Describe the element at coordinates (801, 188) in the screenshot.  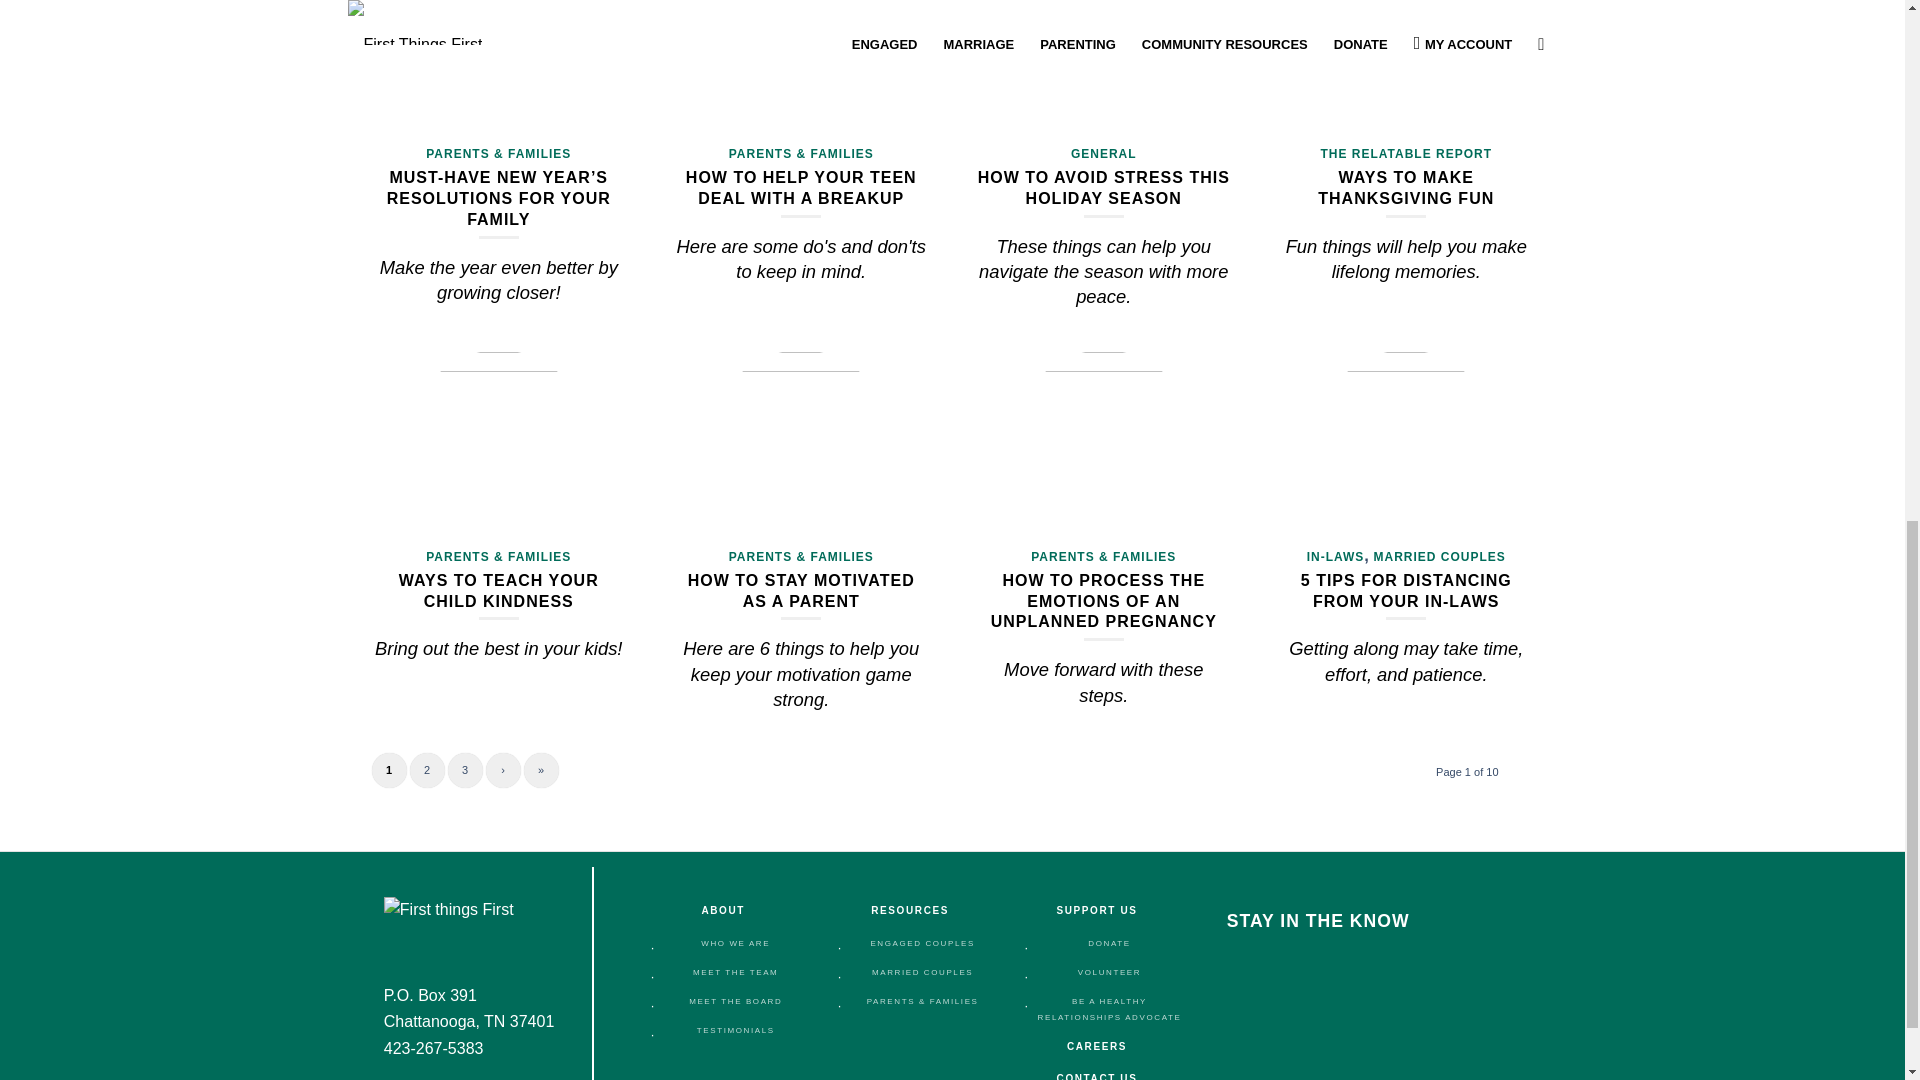
I see `Permanent Link: How to Help Your Teen Deal With a Breakup` at that location.